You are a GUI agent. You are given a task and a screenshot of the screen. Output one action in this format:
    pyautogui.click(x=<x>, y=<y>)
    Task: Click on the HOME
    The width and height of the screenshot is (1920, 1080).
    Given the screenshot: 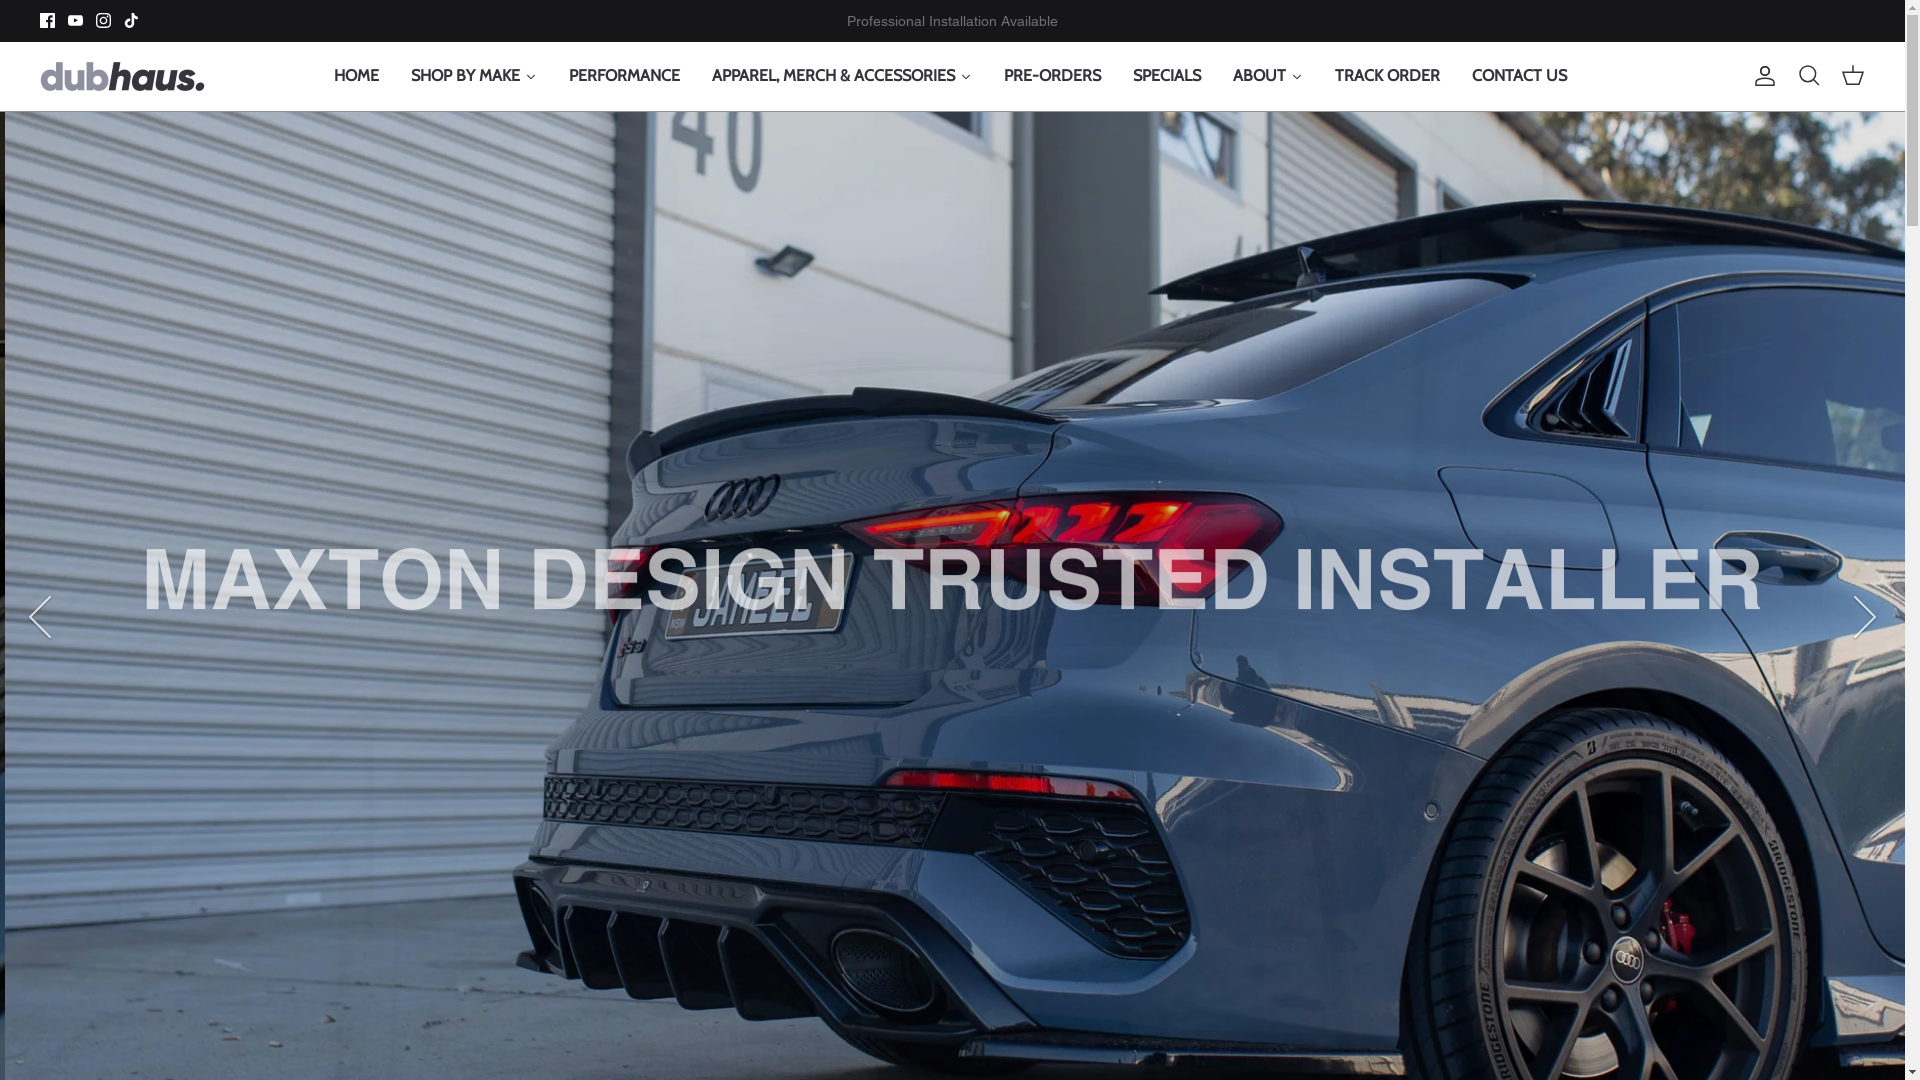 What is the action you would take?
    pyautogui.click(x=356, y=76)
    